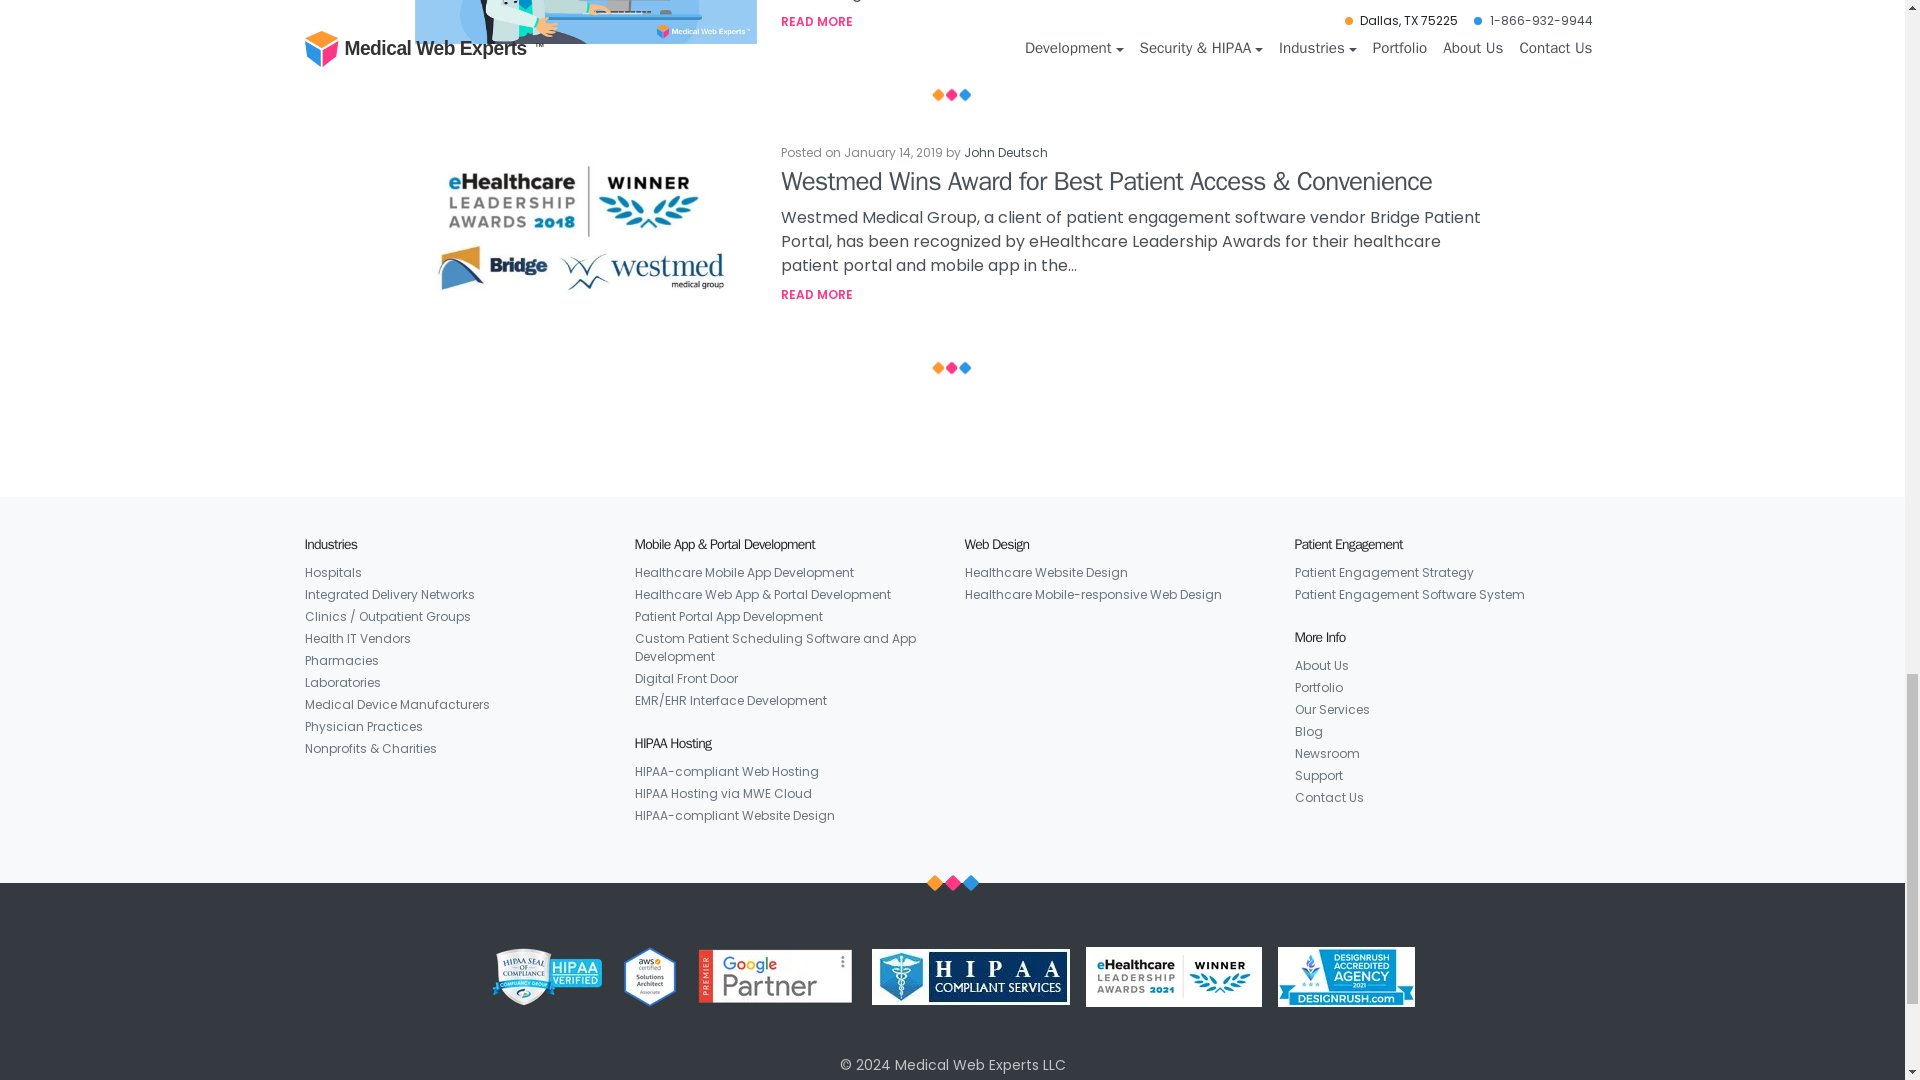 This screenshot has width=1920, height=1080. What do you see at coordinates (396, 705) in the screenshot?
I see `Medical Device Manufacturers` at bounding box center [396, 705].